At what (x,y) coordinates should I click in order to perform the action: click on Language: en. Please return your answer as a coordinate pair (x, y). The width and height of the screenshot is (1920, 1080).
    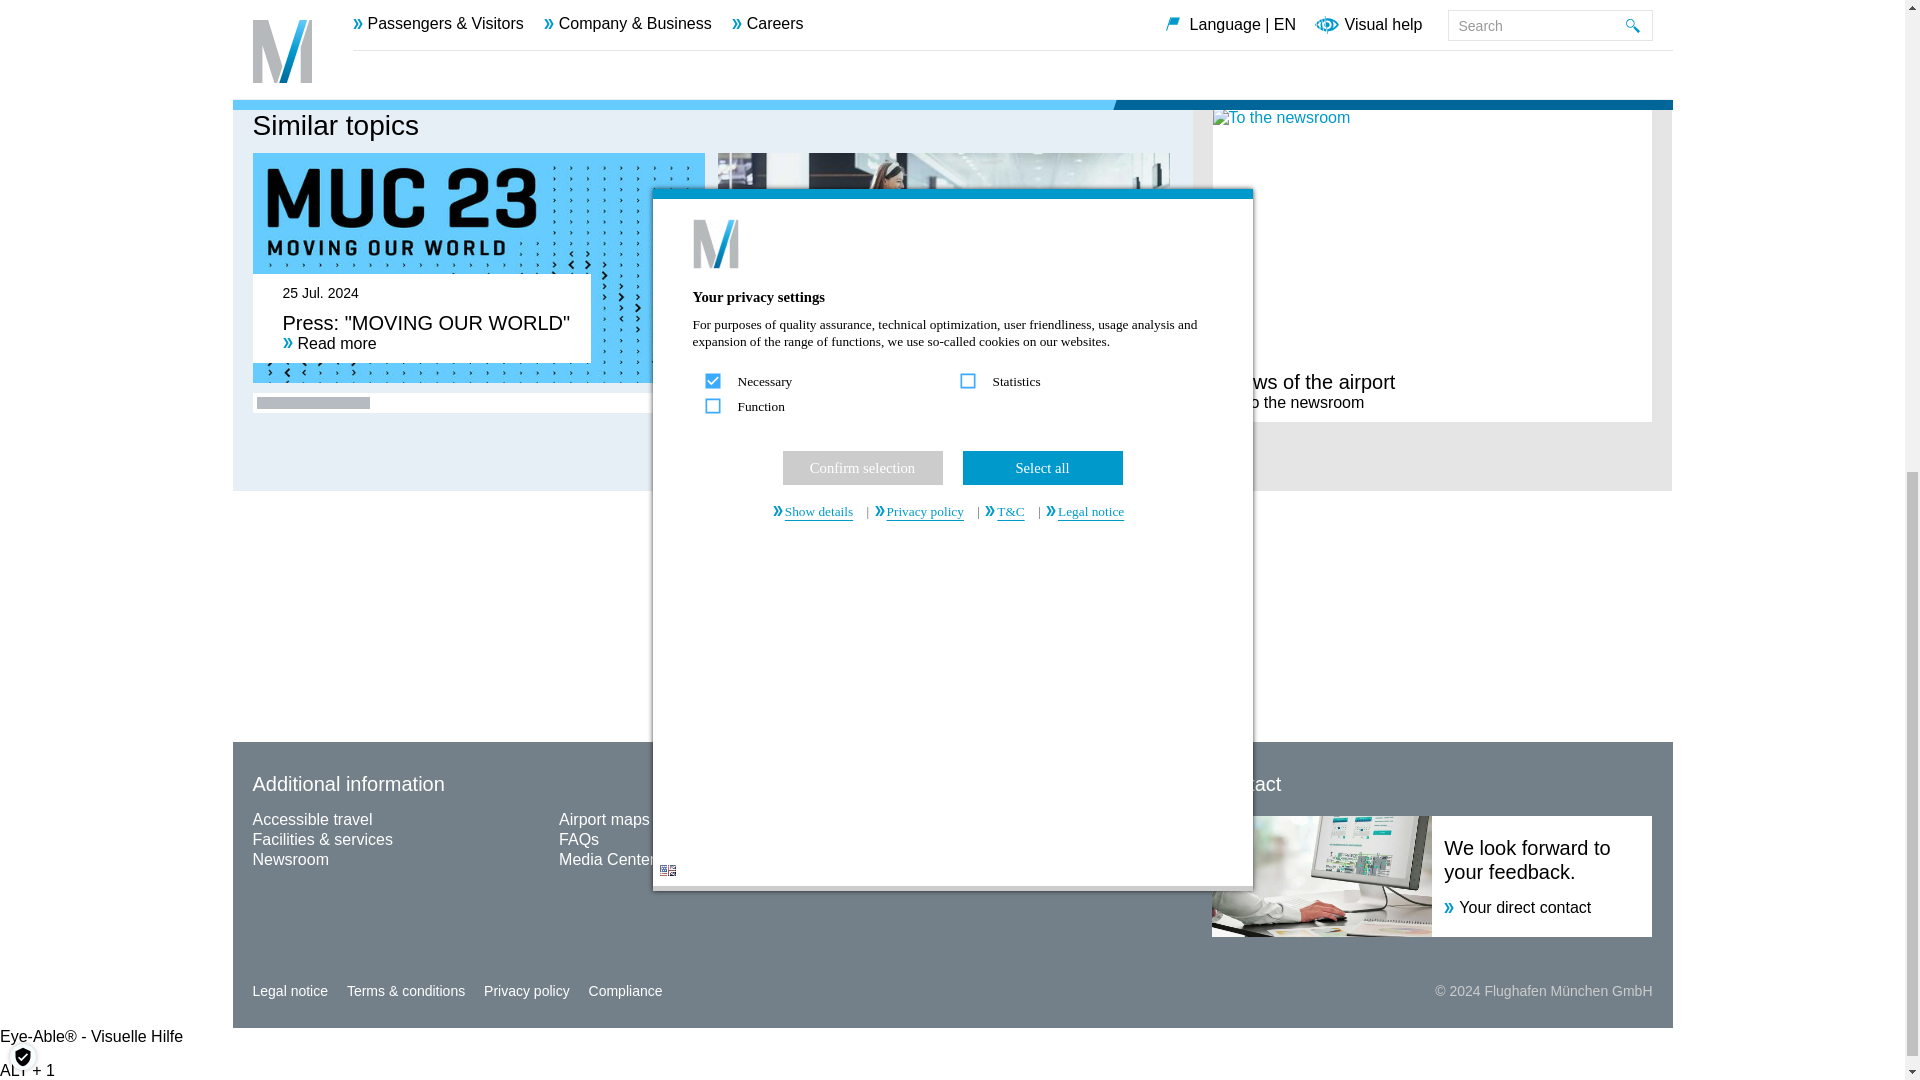
    Looking at the image, I should click on (668, 26).